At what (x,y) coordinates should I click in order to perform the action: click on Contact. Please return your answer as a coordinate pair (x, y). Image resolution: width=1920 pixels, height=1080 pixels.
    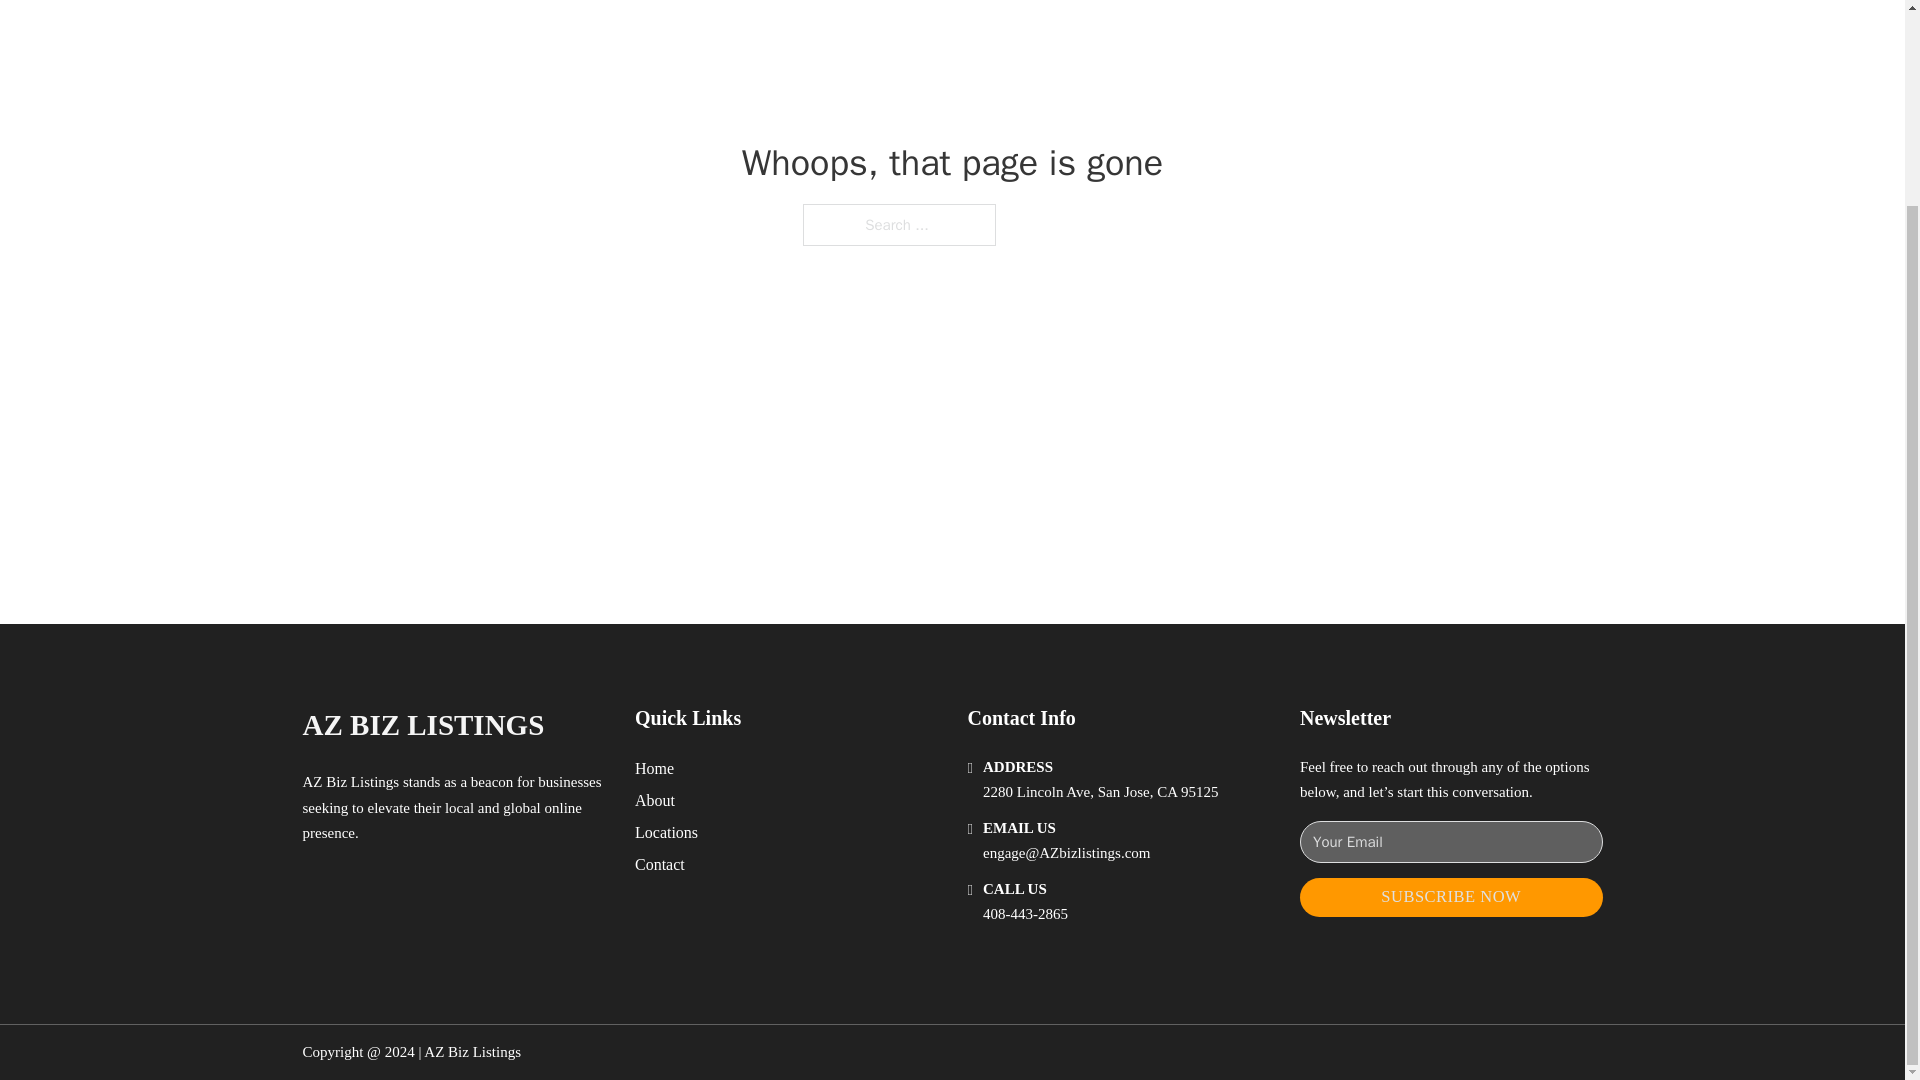
    Looking at the image, I should click on (660, 864).